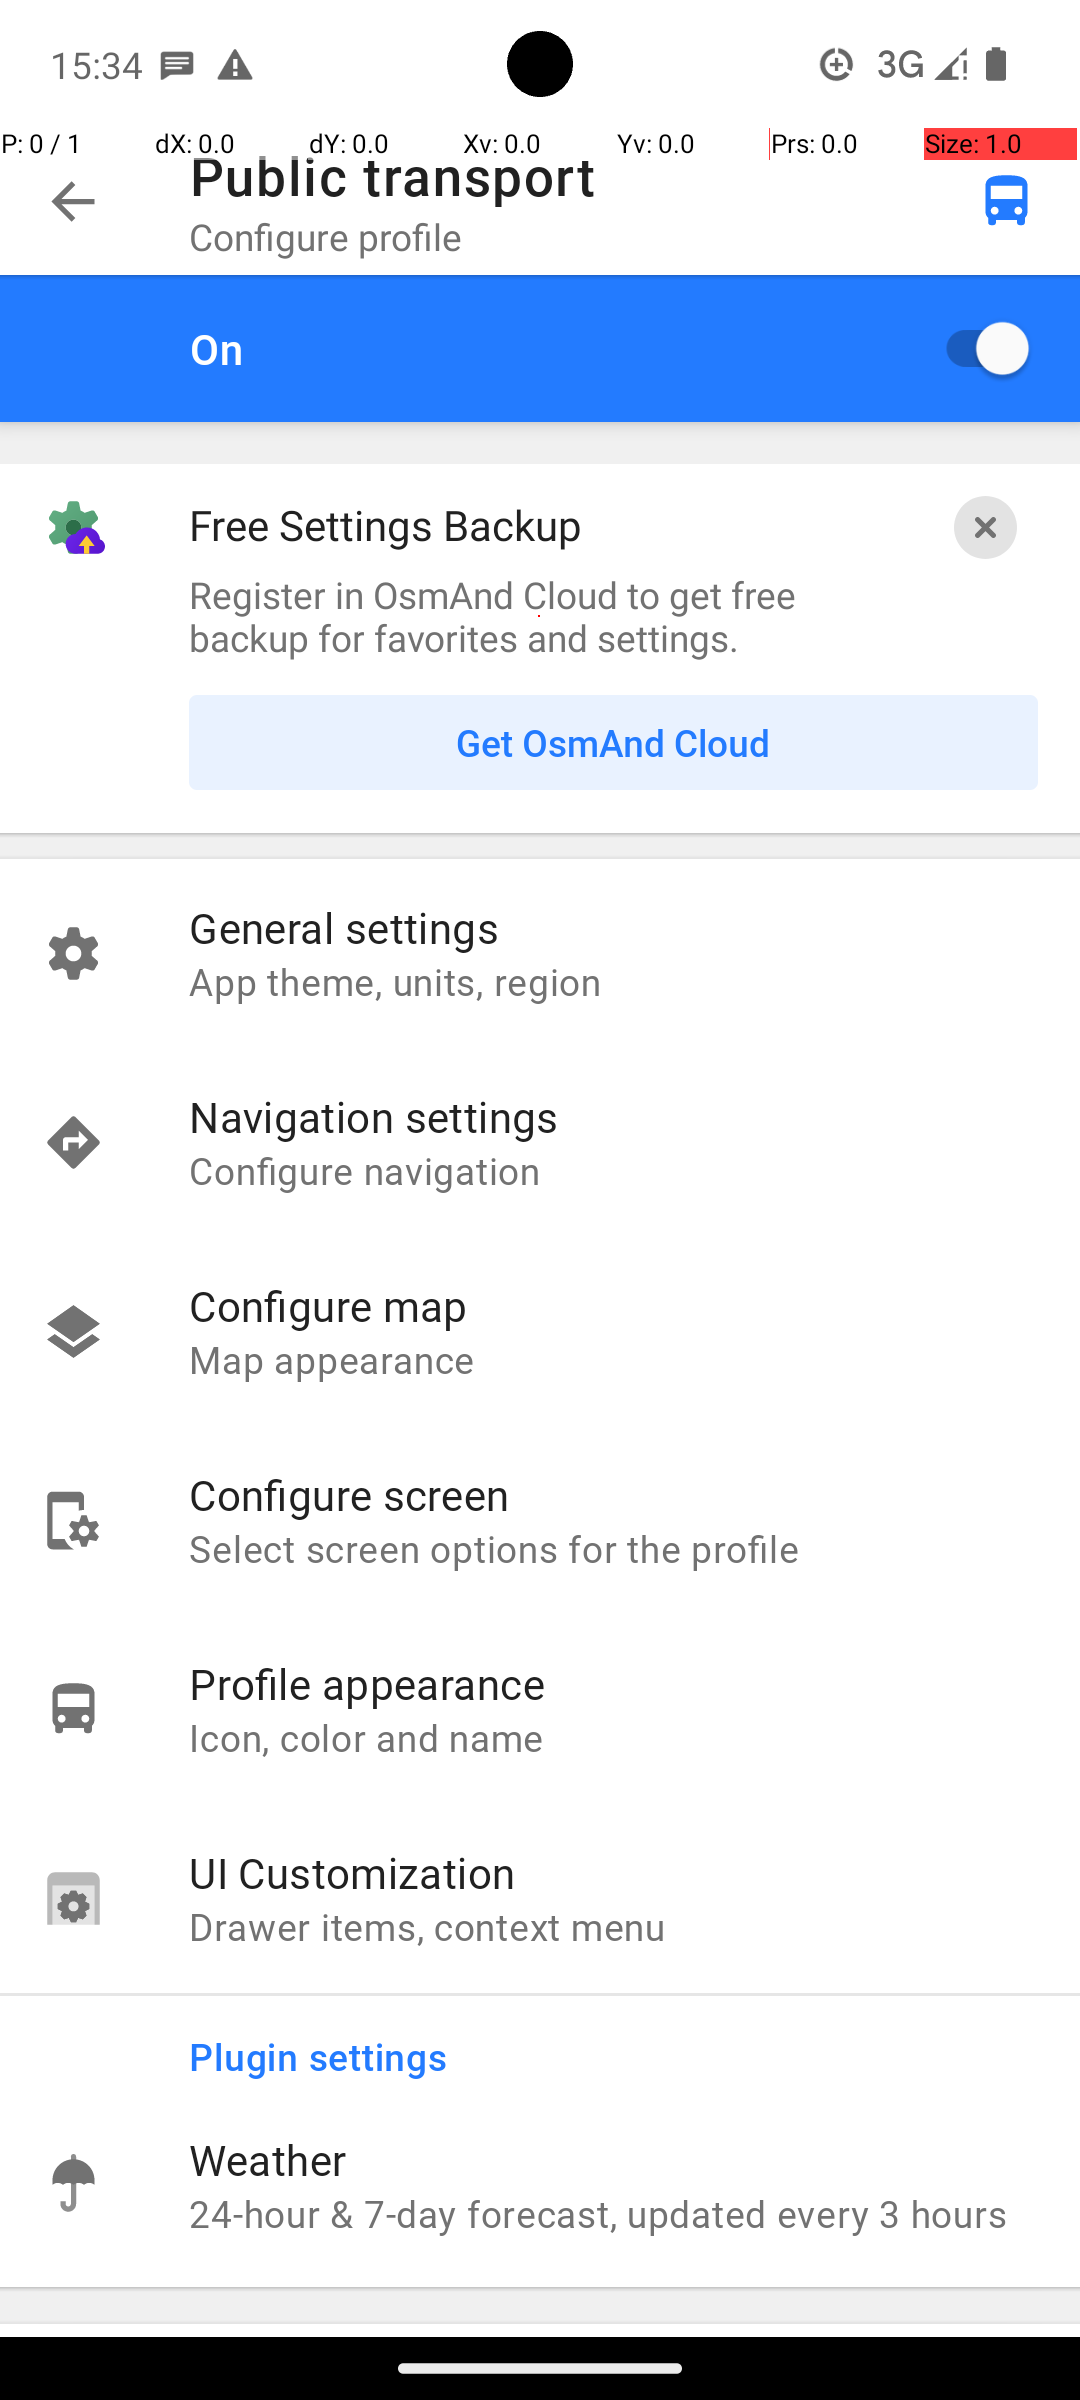 The width and height of the screenshot is (1080, 2400). What do you see at coordinates (614, 1872) in the screenshot?
I see `UI Customization` at bounding box center [614, 1872].